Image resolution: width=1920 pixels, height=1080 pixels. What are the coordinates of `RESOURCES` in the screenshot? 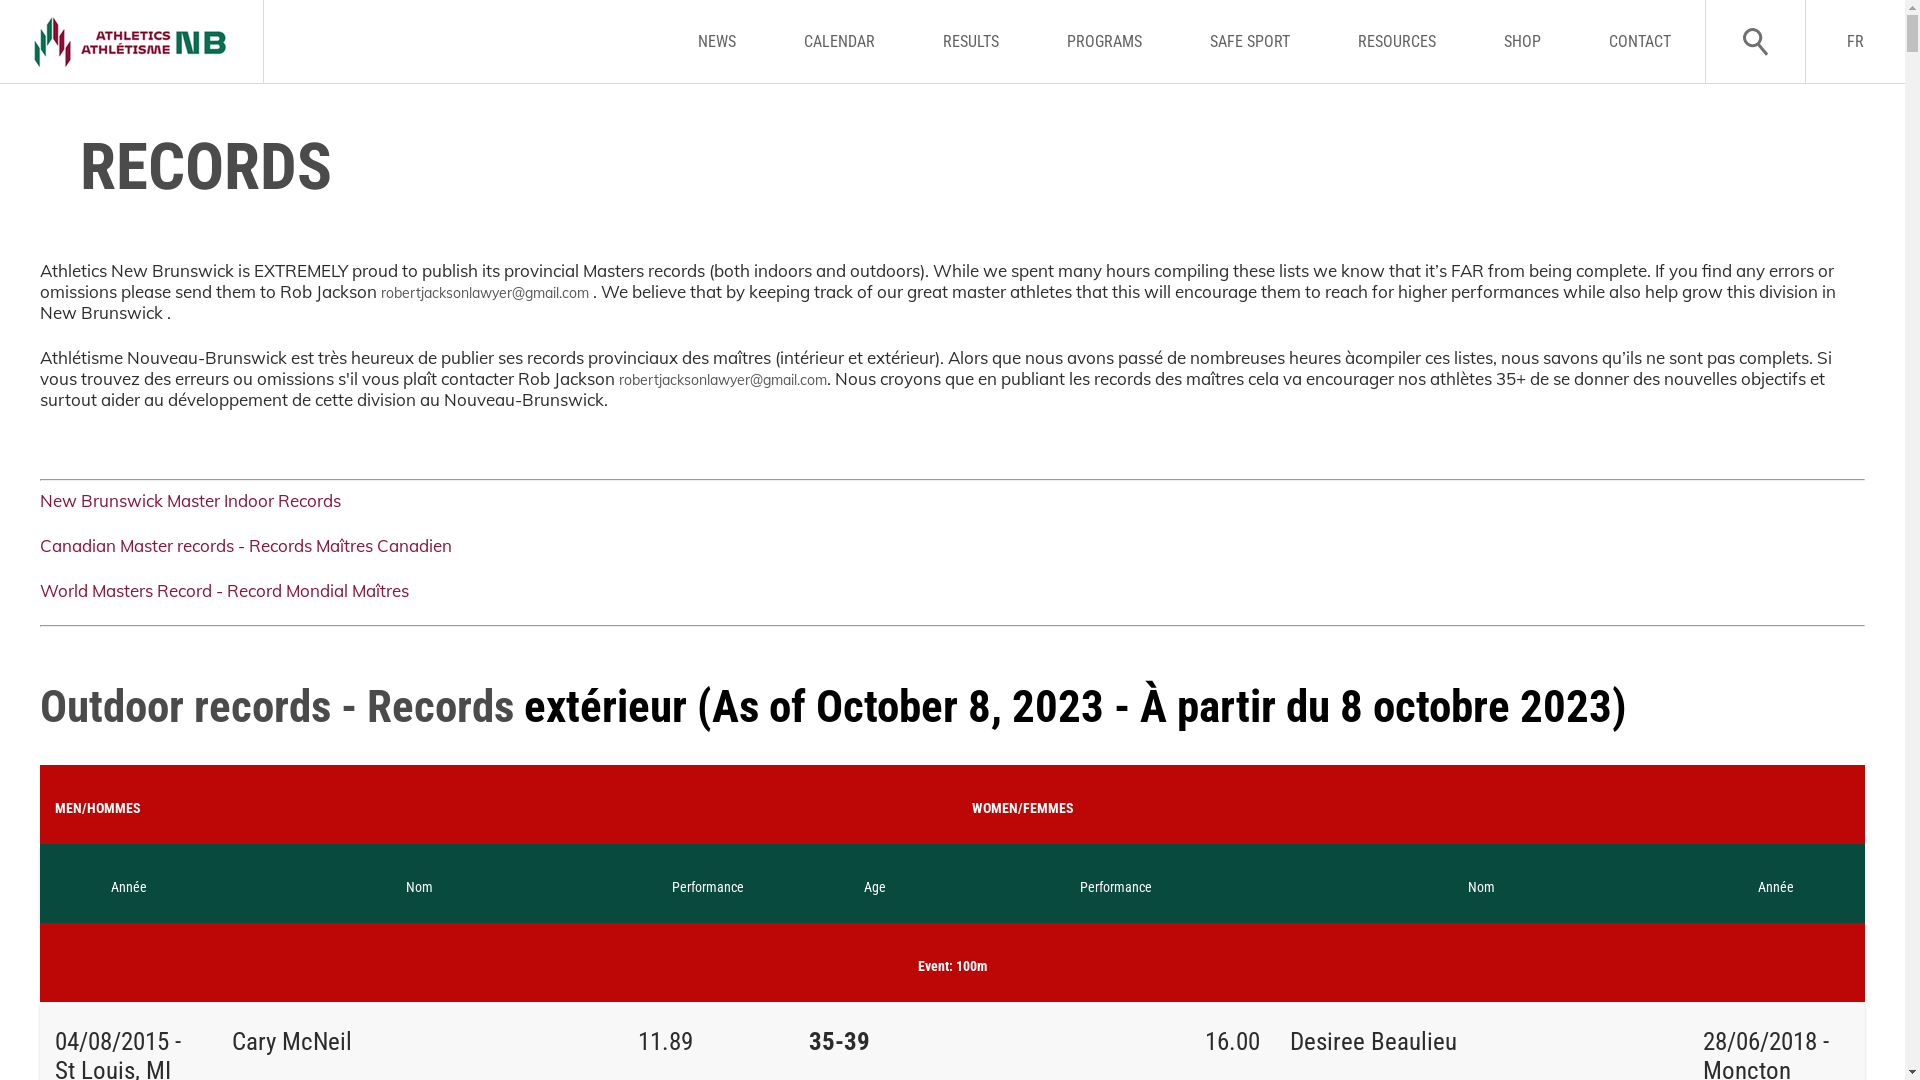 It's located at (1397, 42).